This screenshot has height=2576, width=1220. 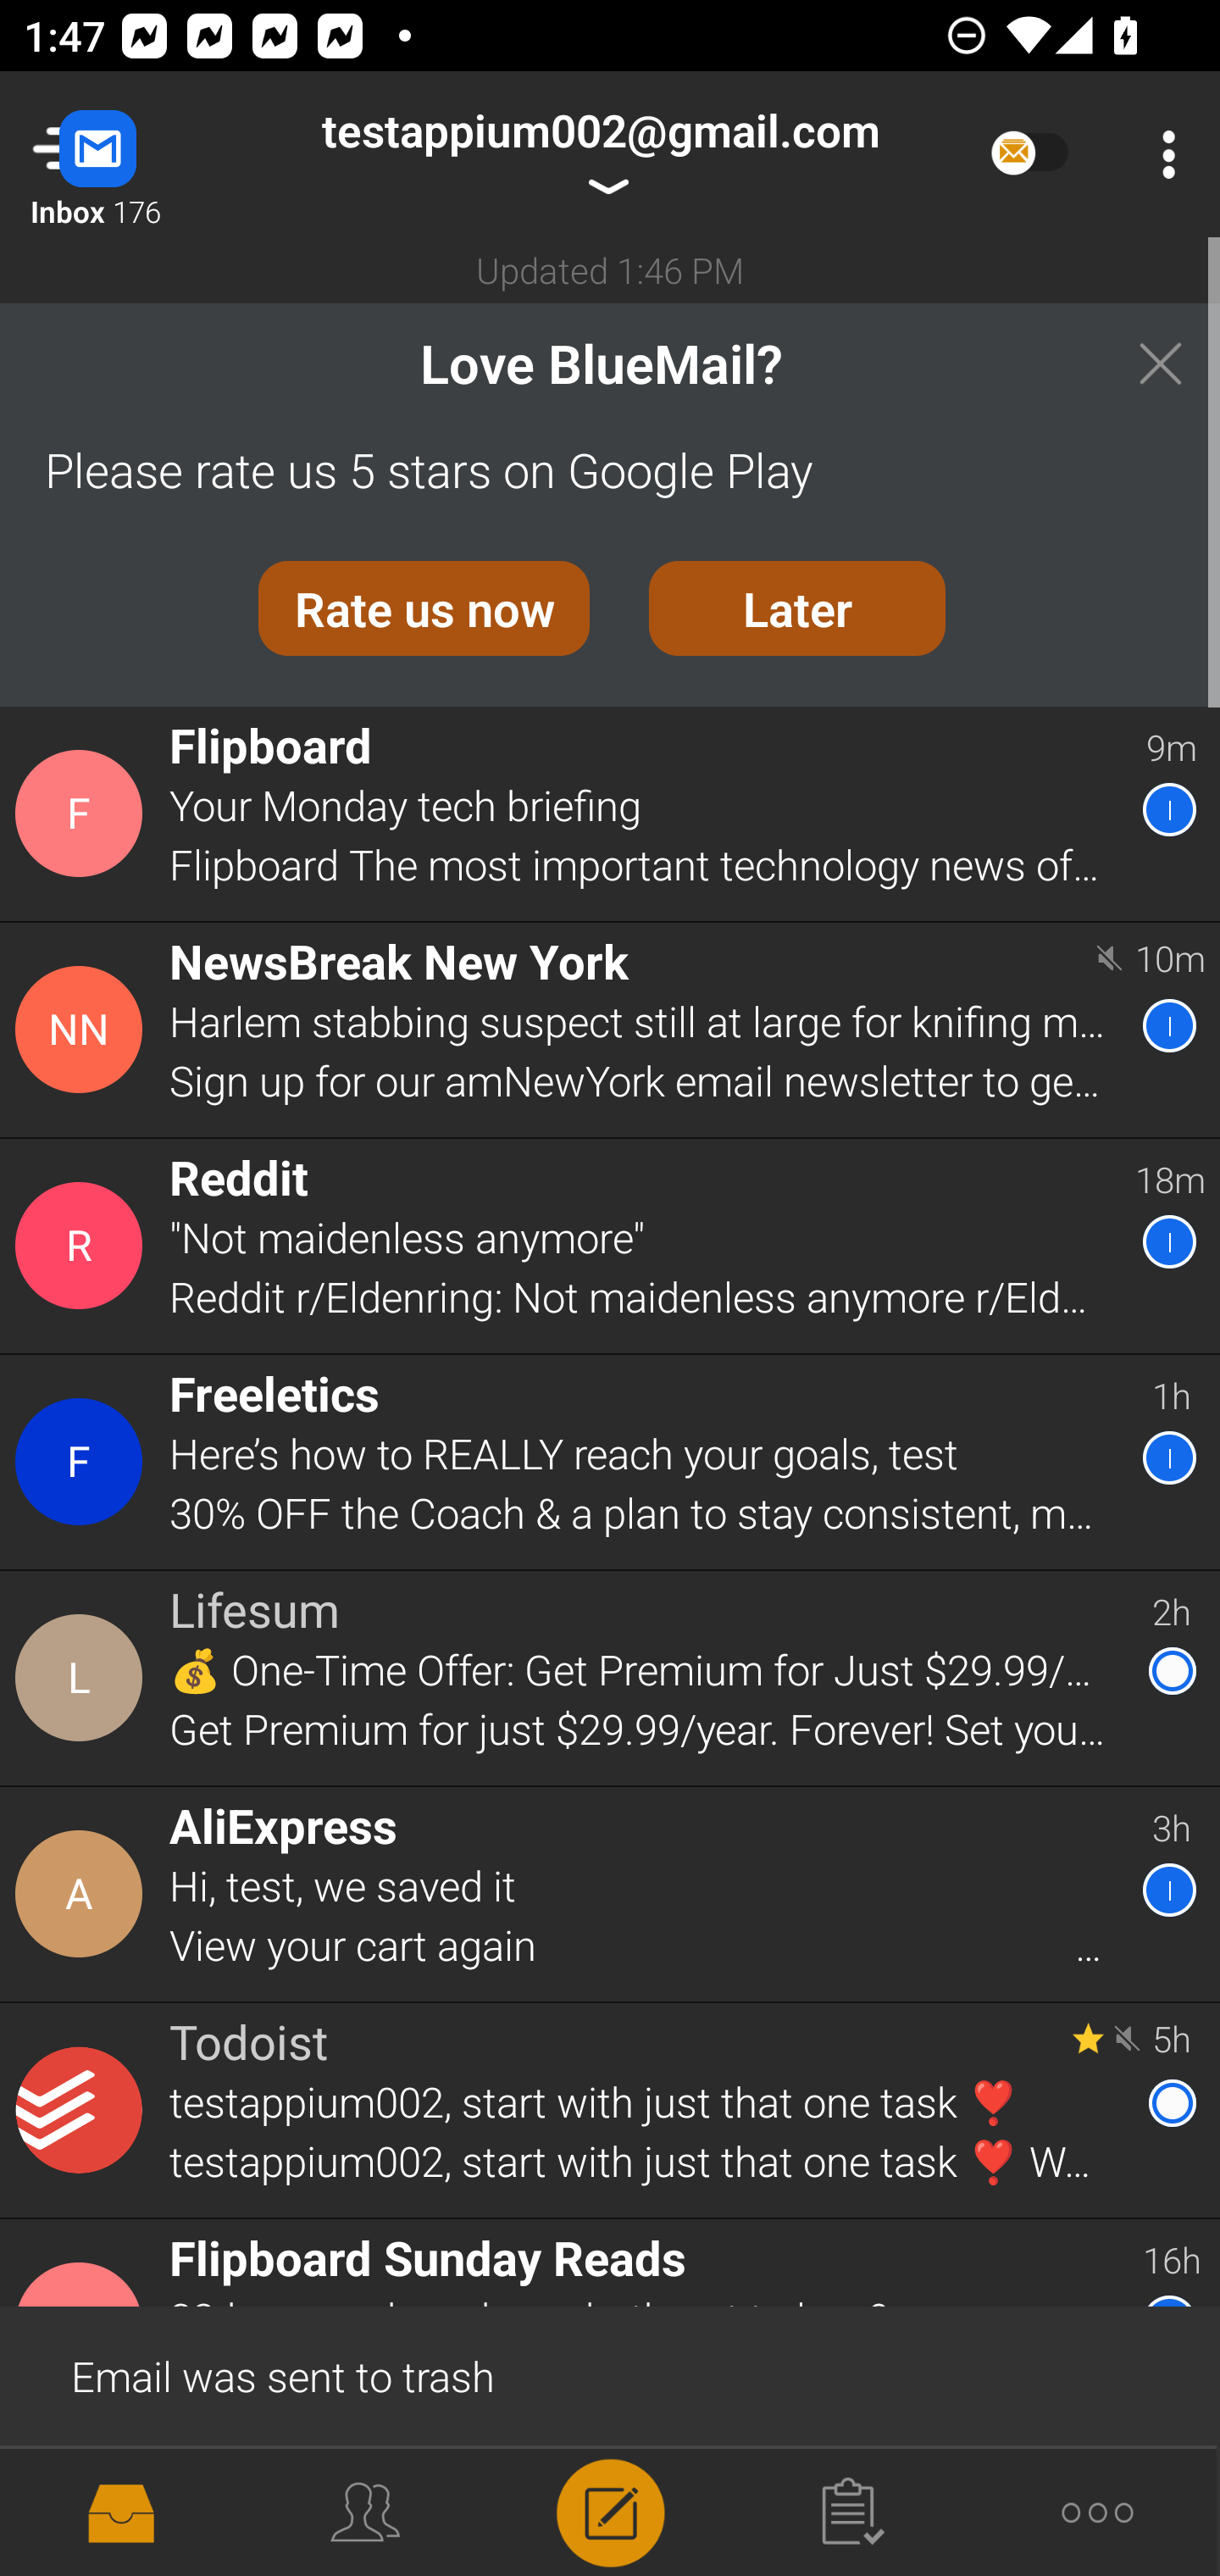 What do you see at coordinates (600, 154) in the screenshot?
I see `testappium002@gmail.com` at bounding box center [600, 154].